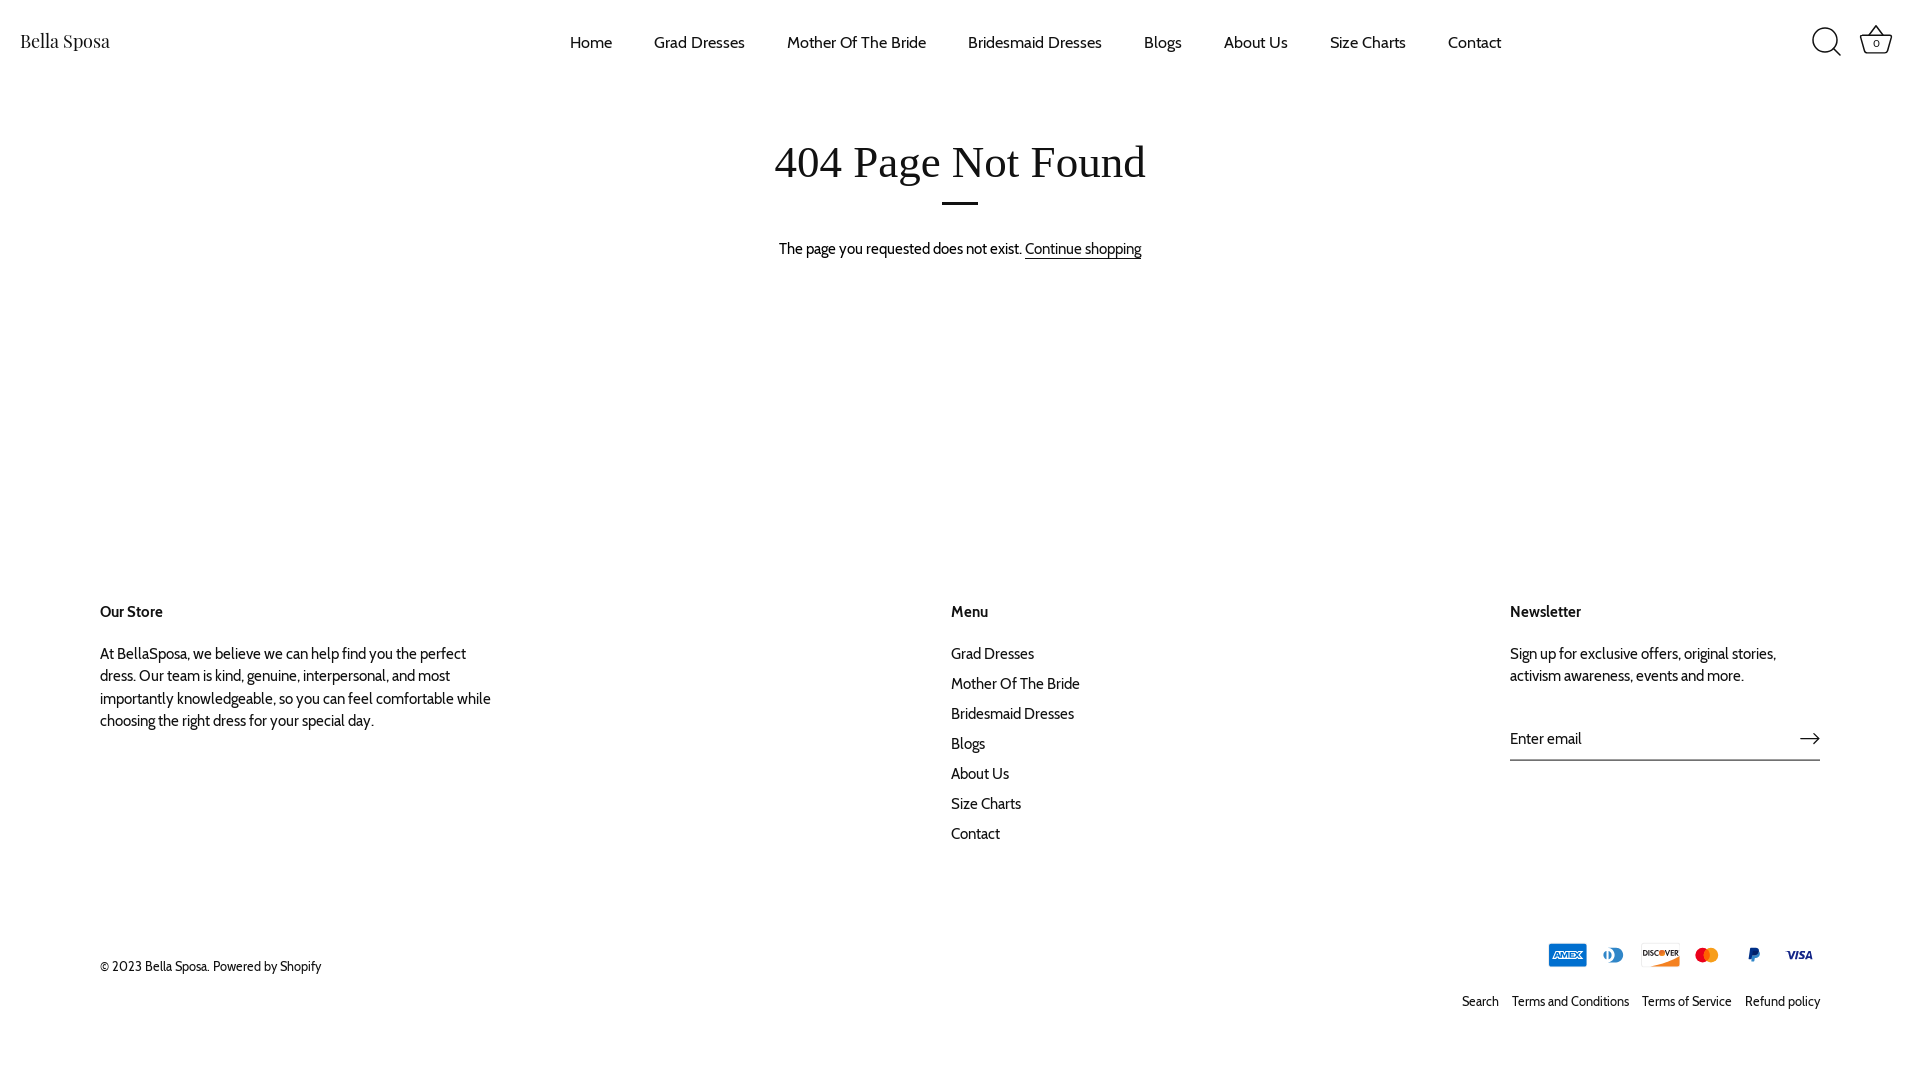  Describe the element at coordinates (145, 42) in the screenshot. I see `Bella Sposa` at that location.